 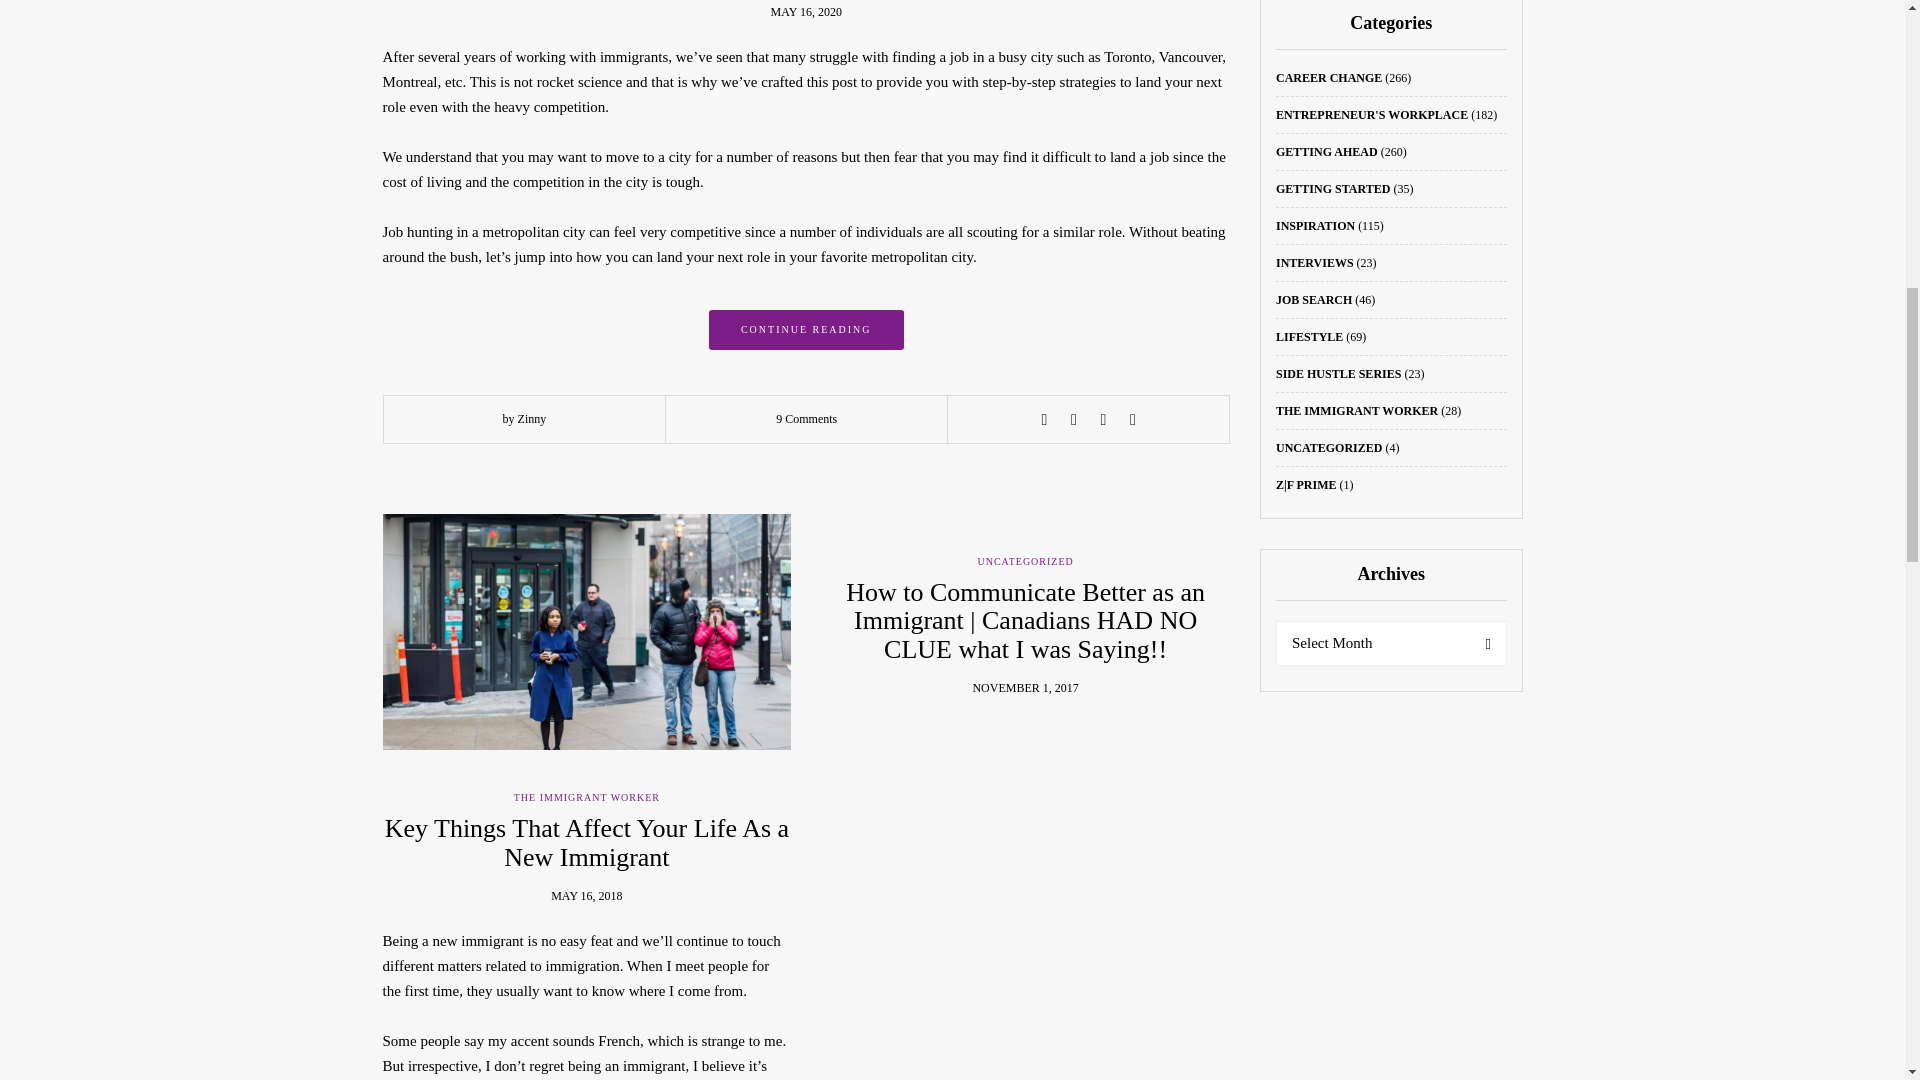 What do you see at coordinates (1102, 419) in the screenshot?
I see `Share with Google Plus` at bounding box center [1102, 419].